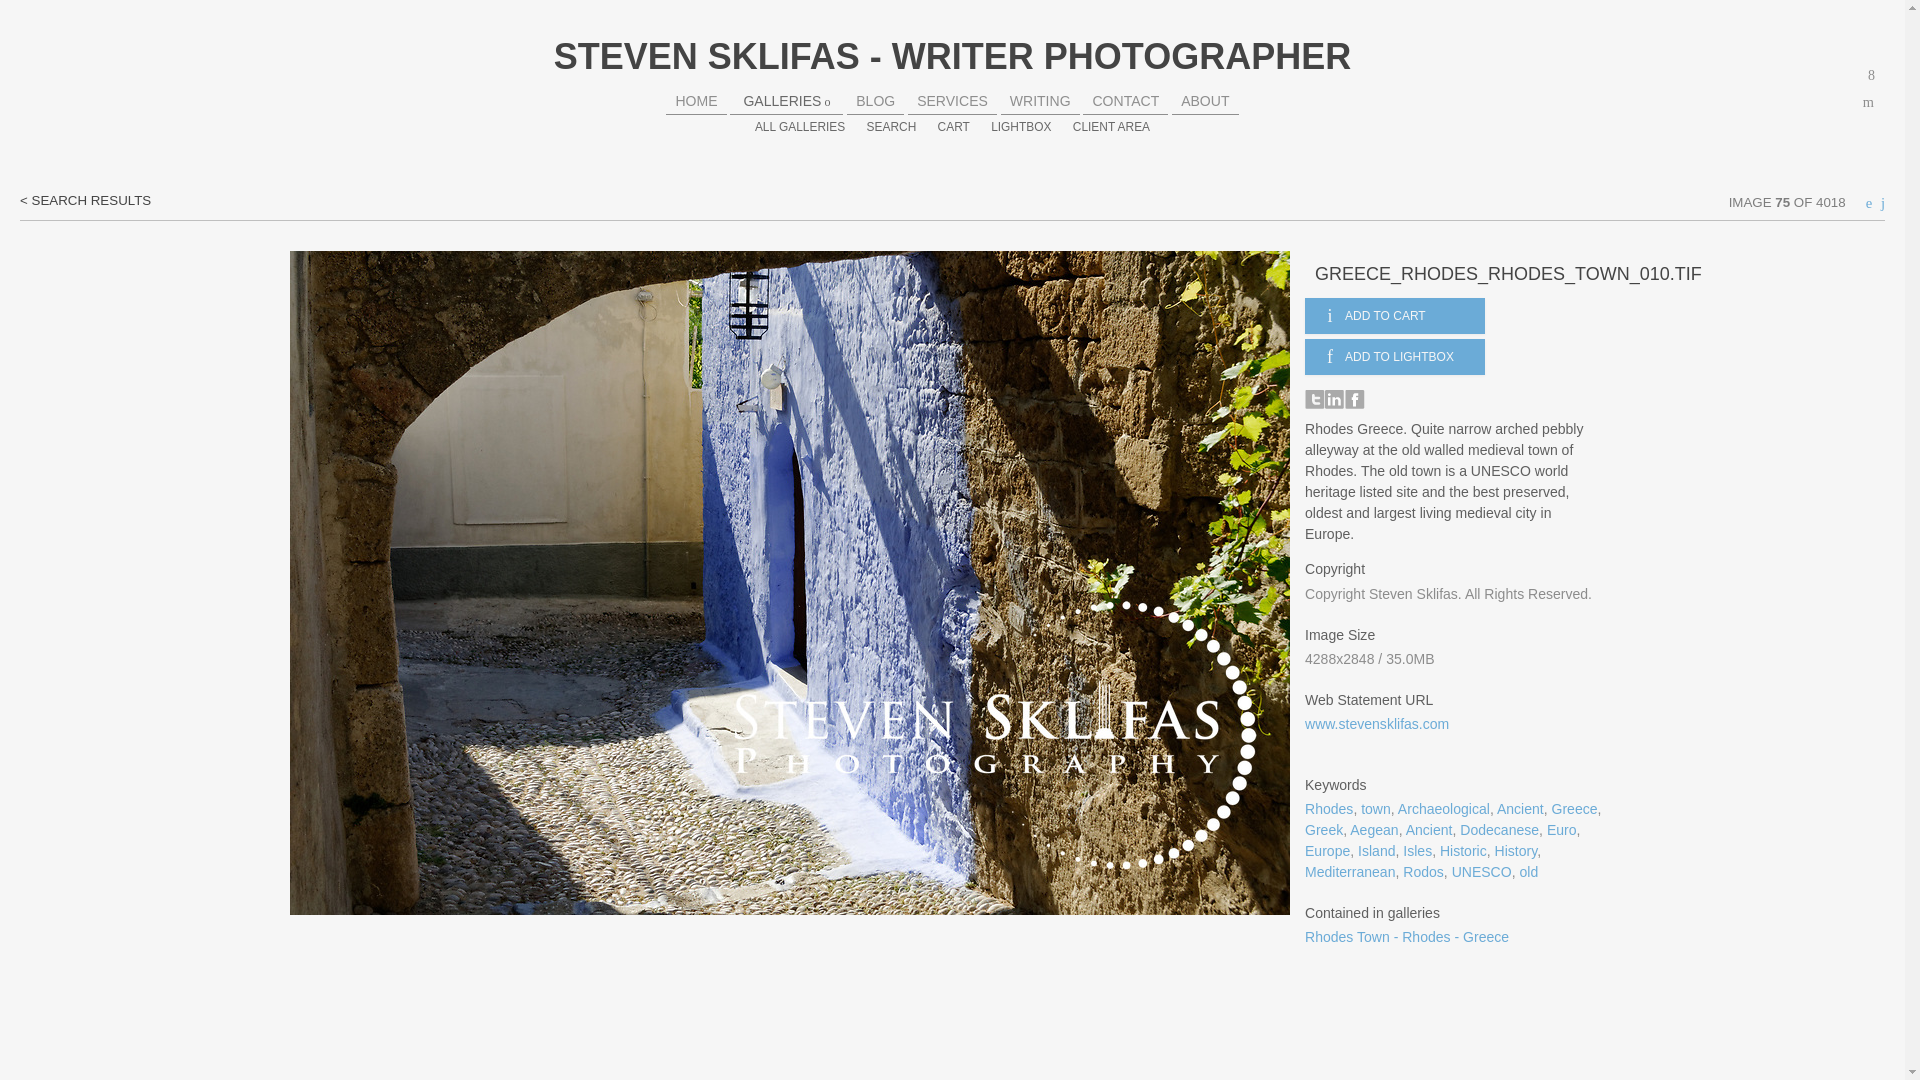  What do you see at coordinates (1204, 100) in the screenshot?
I see `ABOUT` at bounding box center [1204, 100].